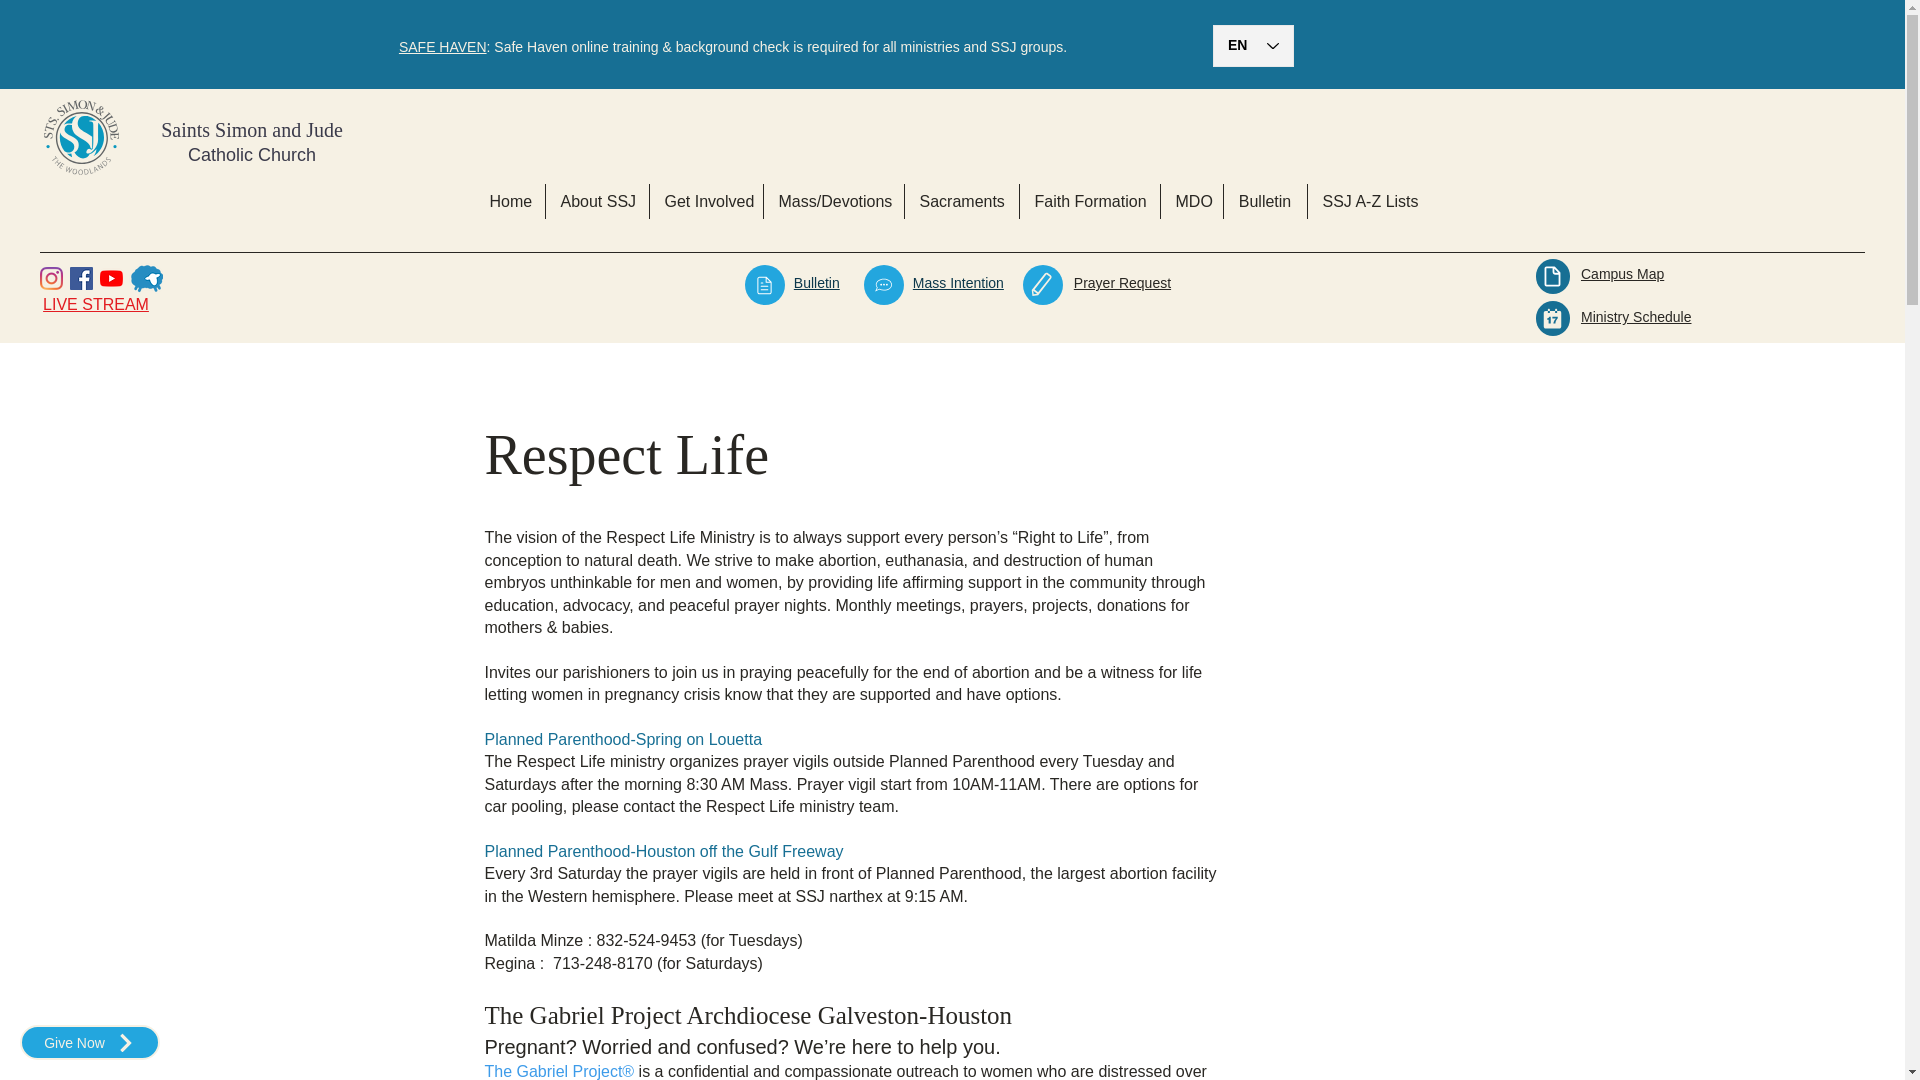 Image resolution: width=1920 pixels, height=1080 pixels. Describe the element at coordinates (252, 130) in the screenshot. I see `Saints Simon and Jude` at that location.